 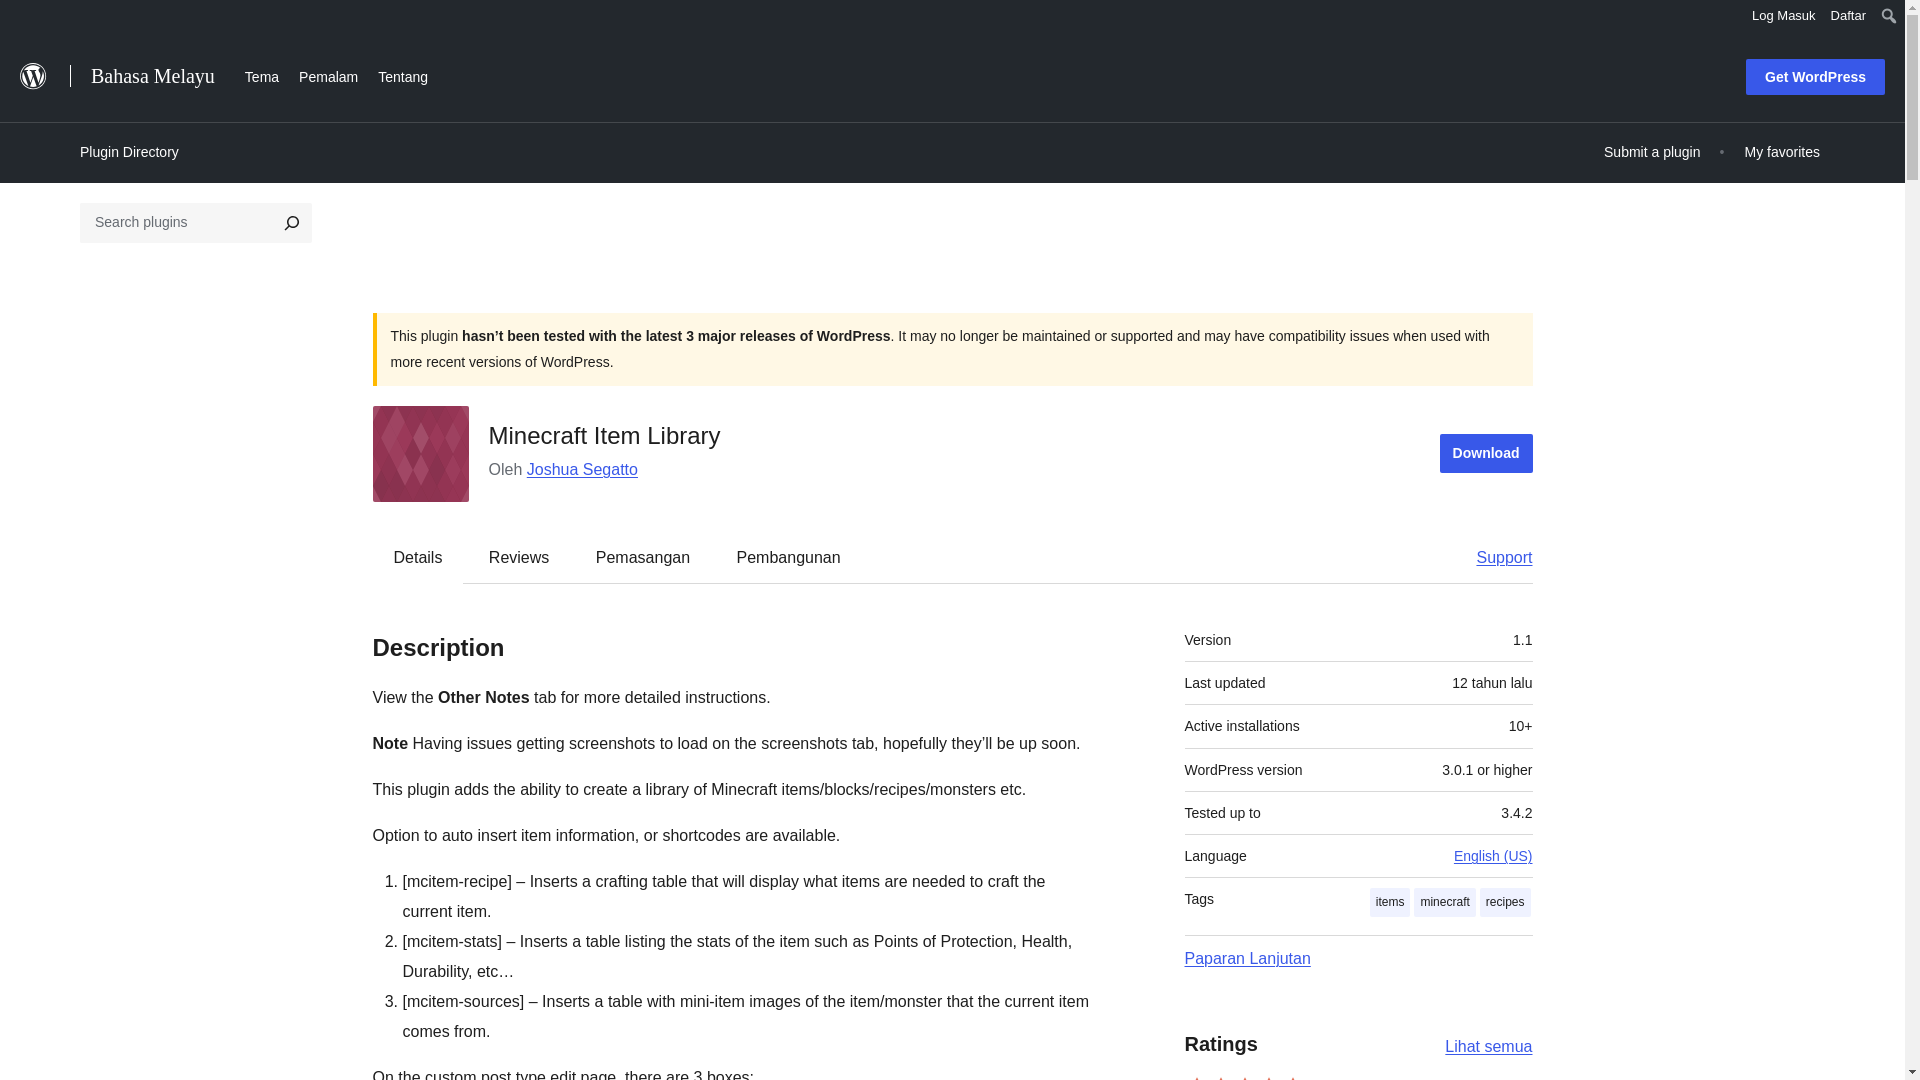 I want to click on Log Masuk, so click(x=1784, y=16).